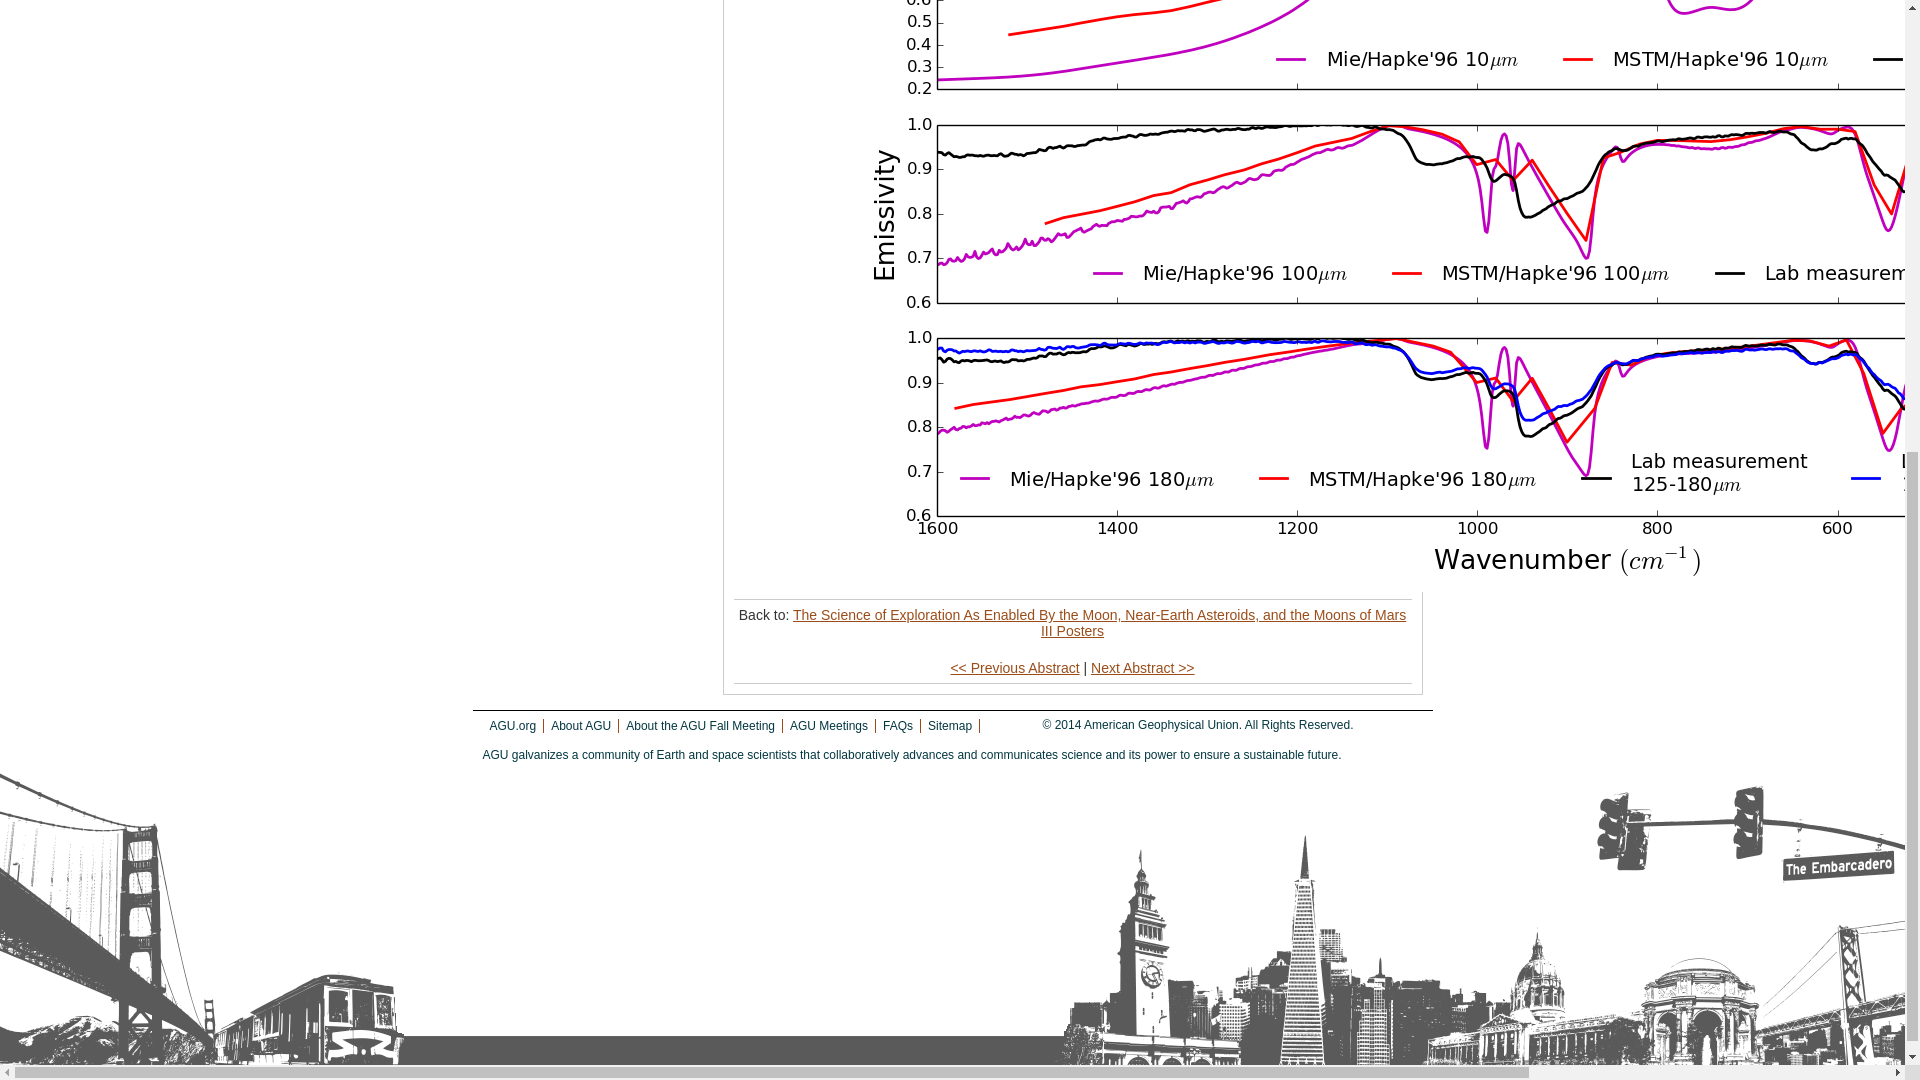 The image size is (1920, 1080). What do you see at coordinates (700, 726) in the screenshot?
I see `About the AGU Fall Meeting` at bounding box center [700, 726].